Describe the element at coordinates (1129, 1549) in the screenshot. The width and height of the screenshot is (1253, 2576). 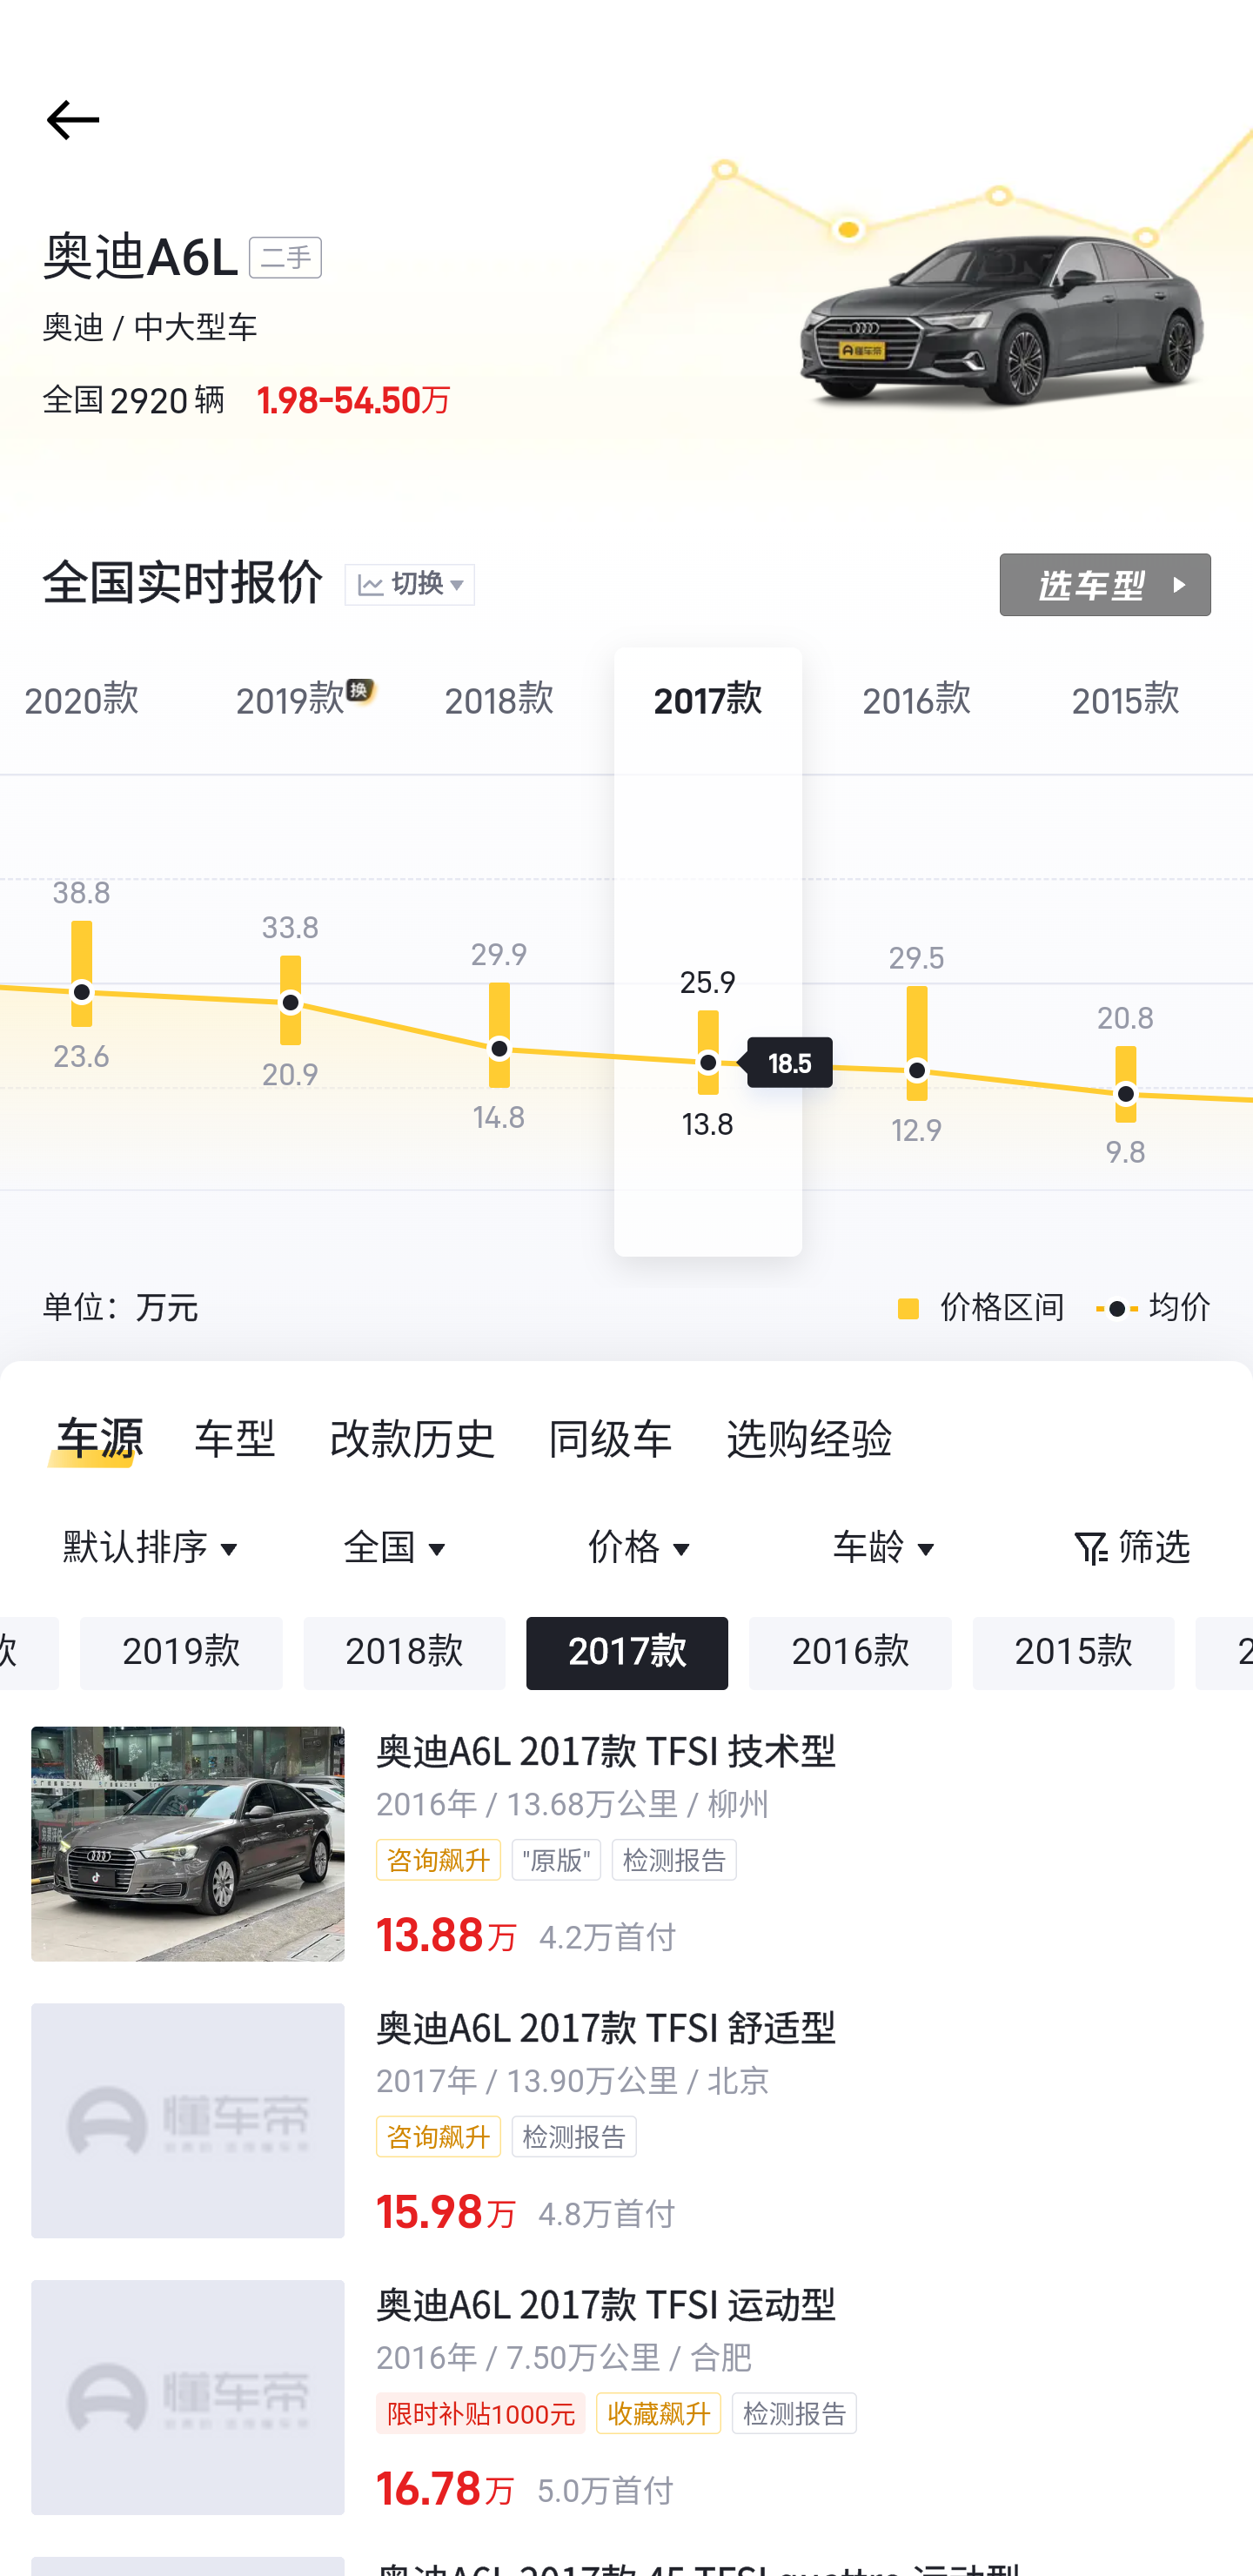
I see `筛选` at that location.